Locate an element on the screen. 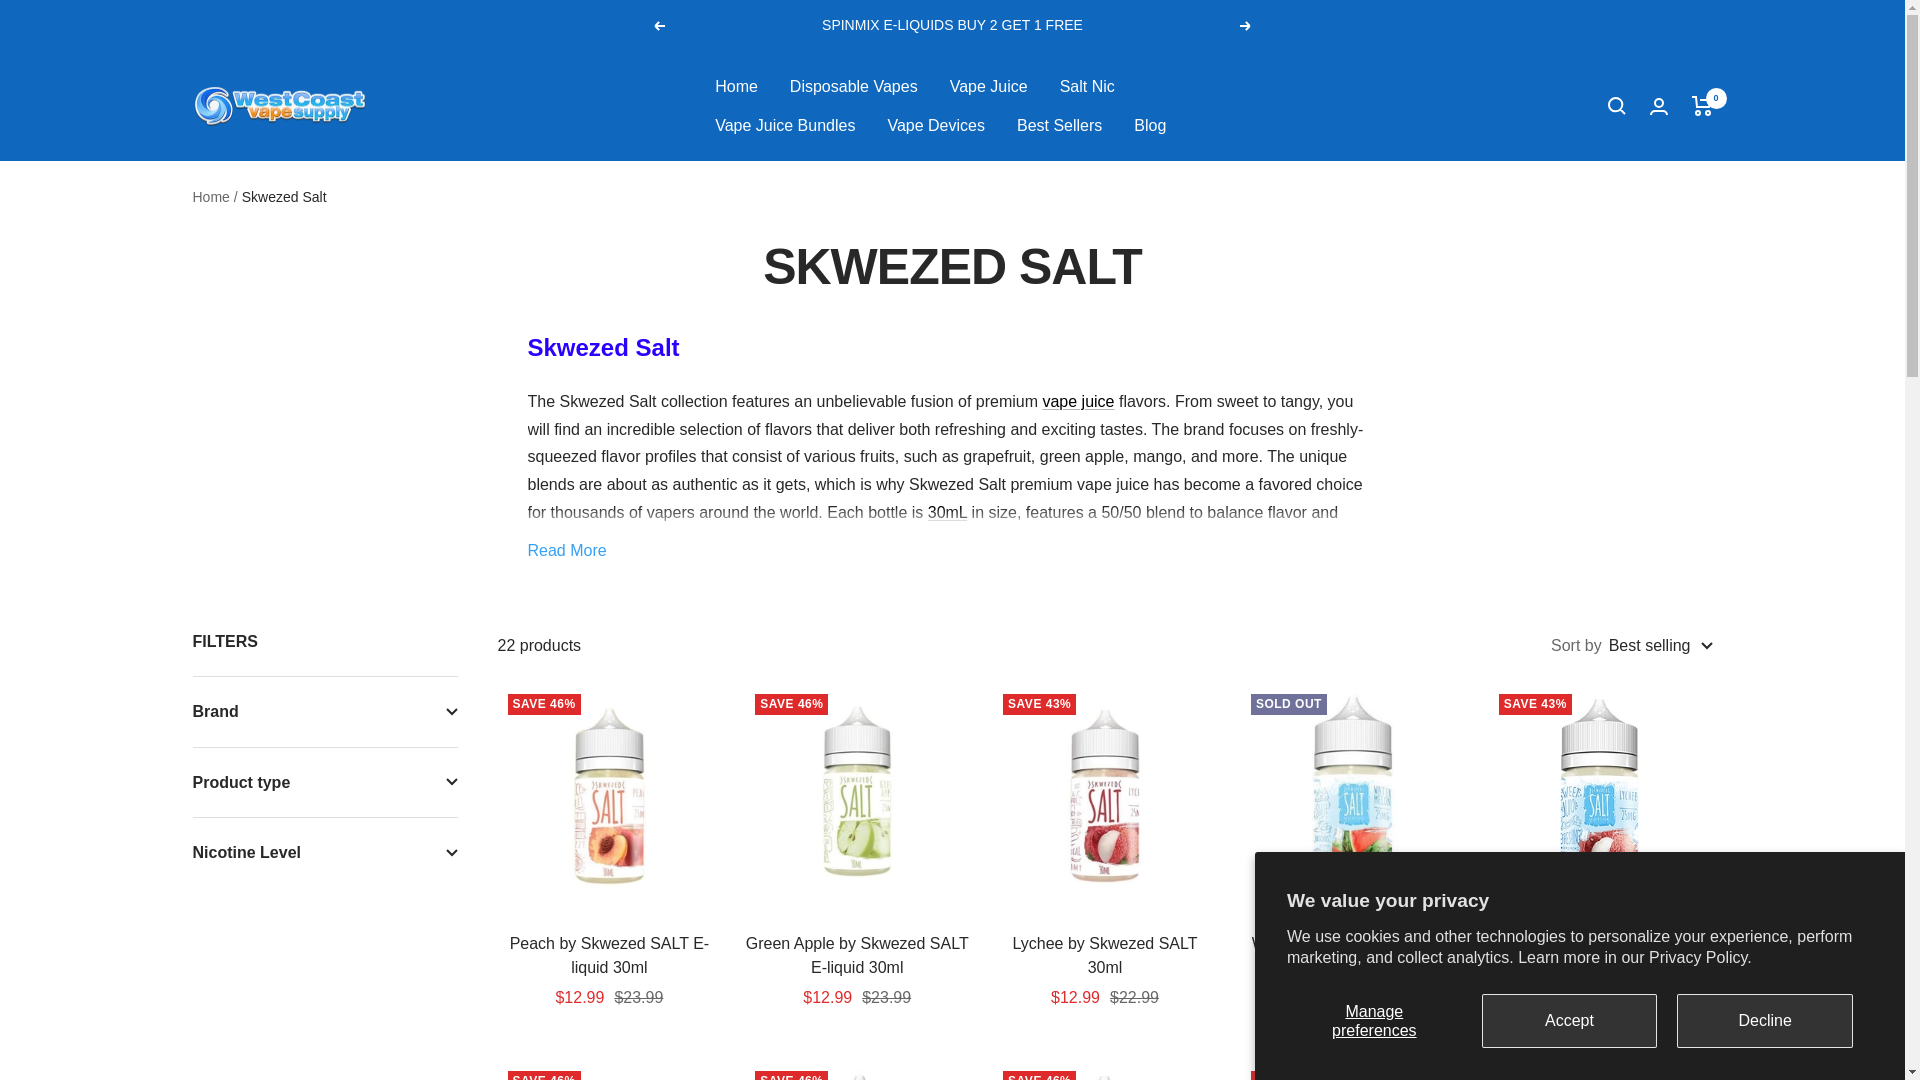 The image size is (1920, 1080). Previous is located at coordinates (658, 26).